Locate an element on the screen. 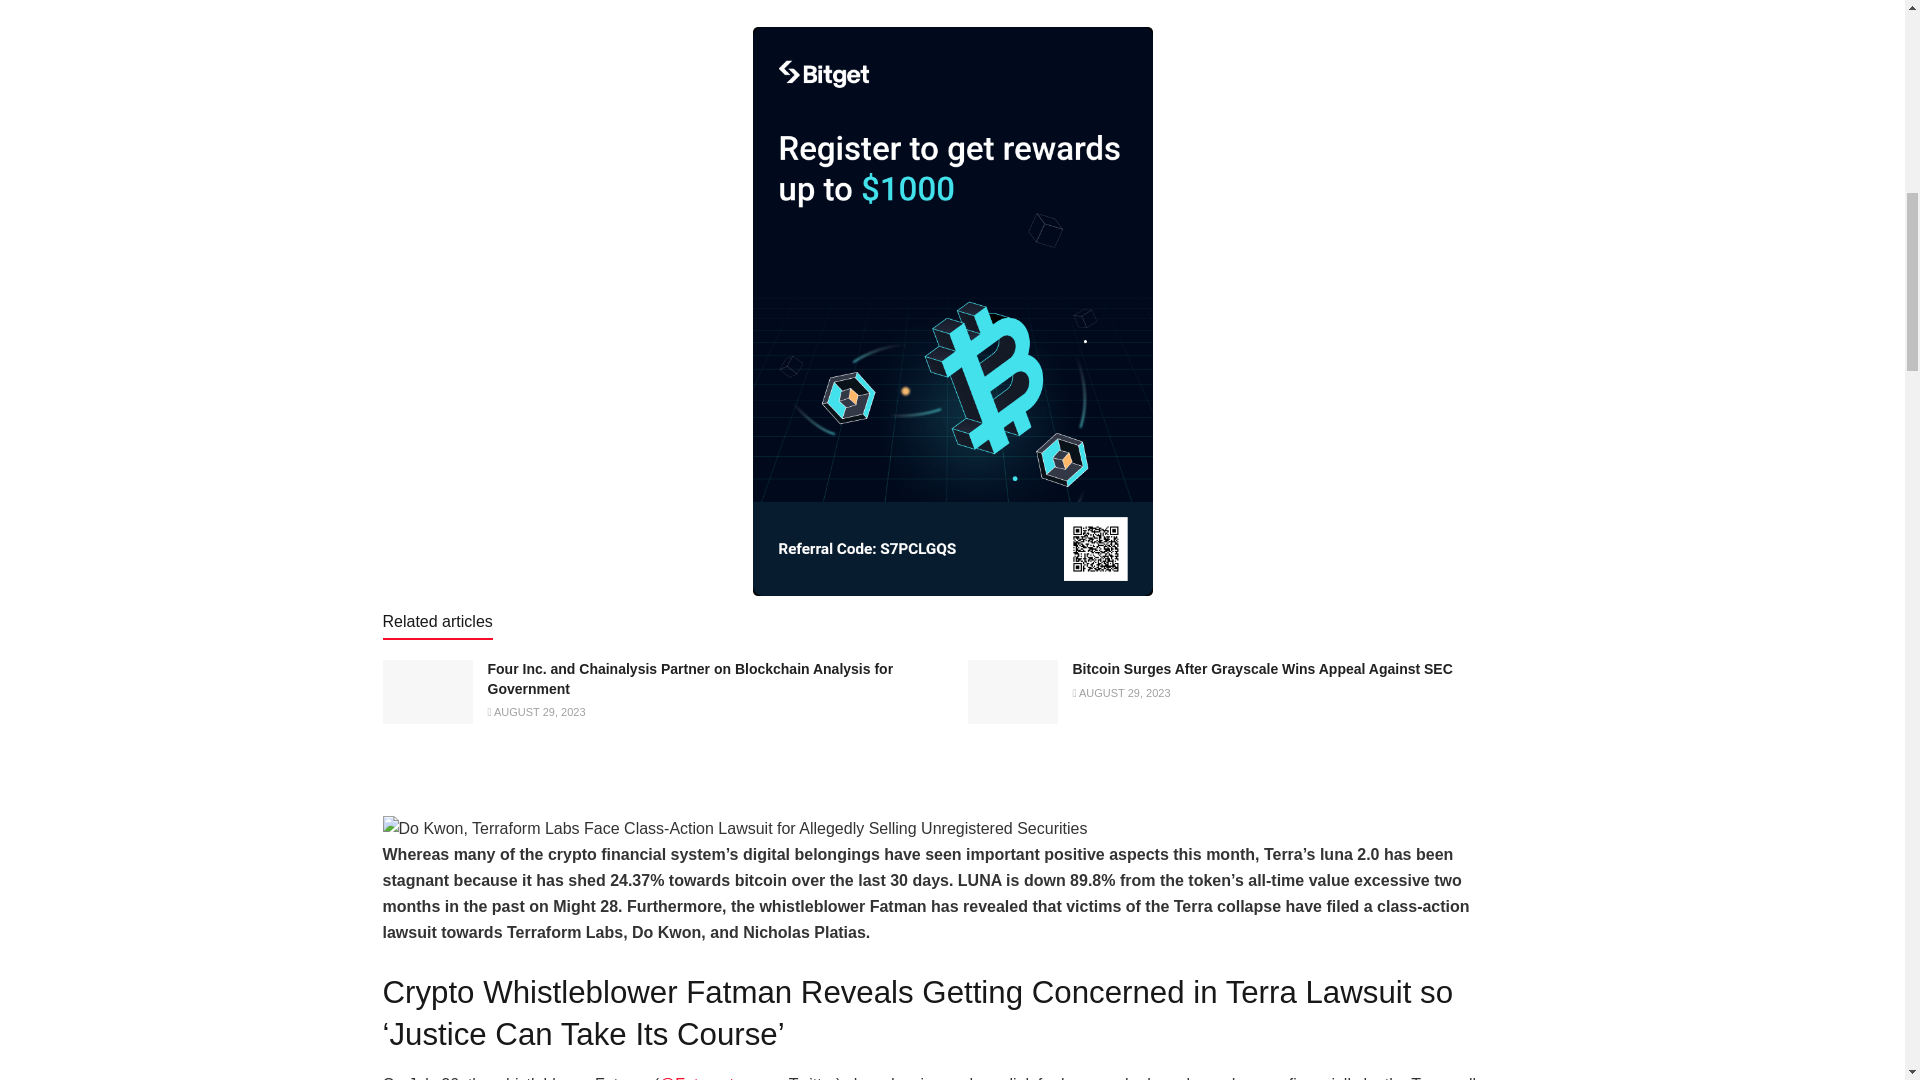  Bitcoin Surges After Grayscale Wins Appeal Against SEC is located at coordinates (1261, 668).